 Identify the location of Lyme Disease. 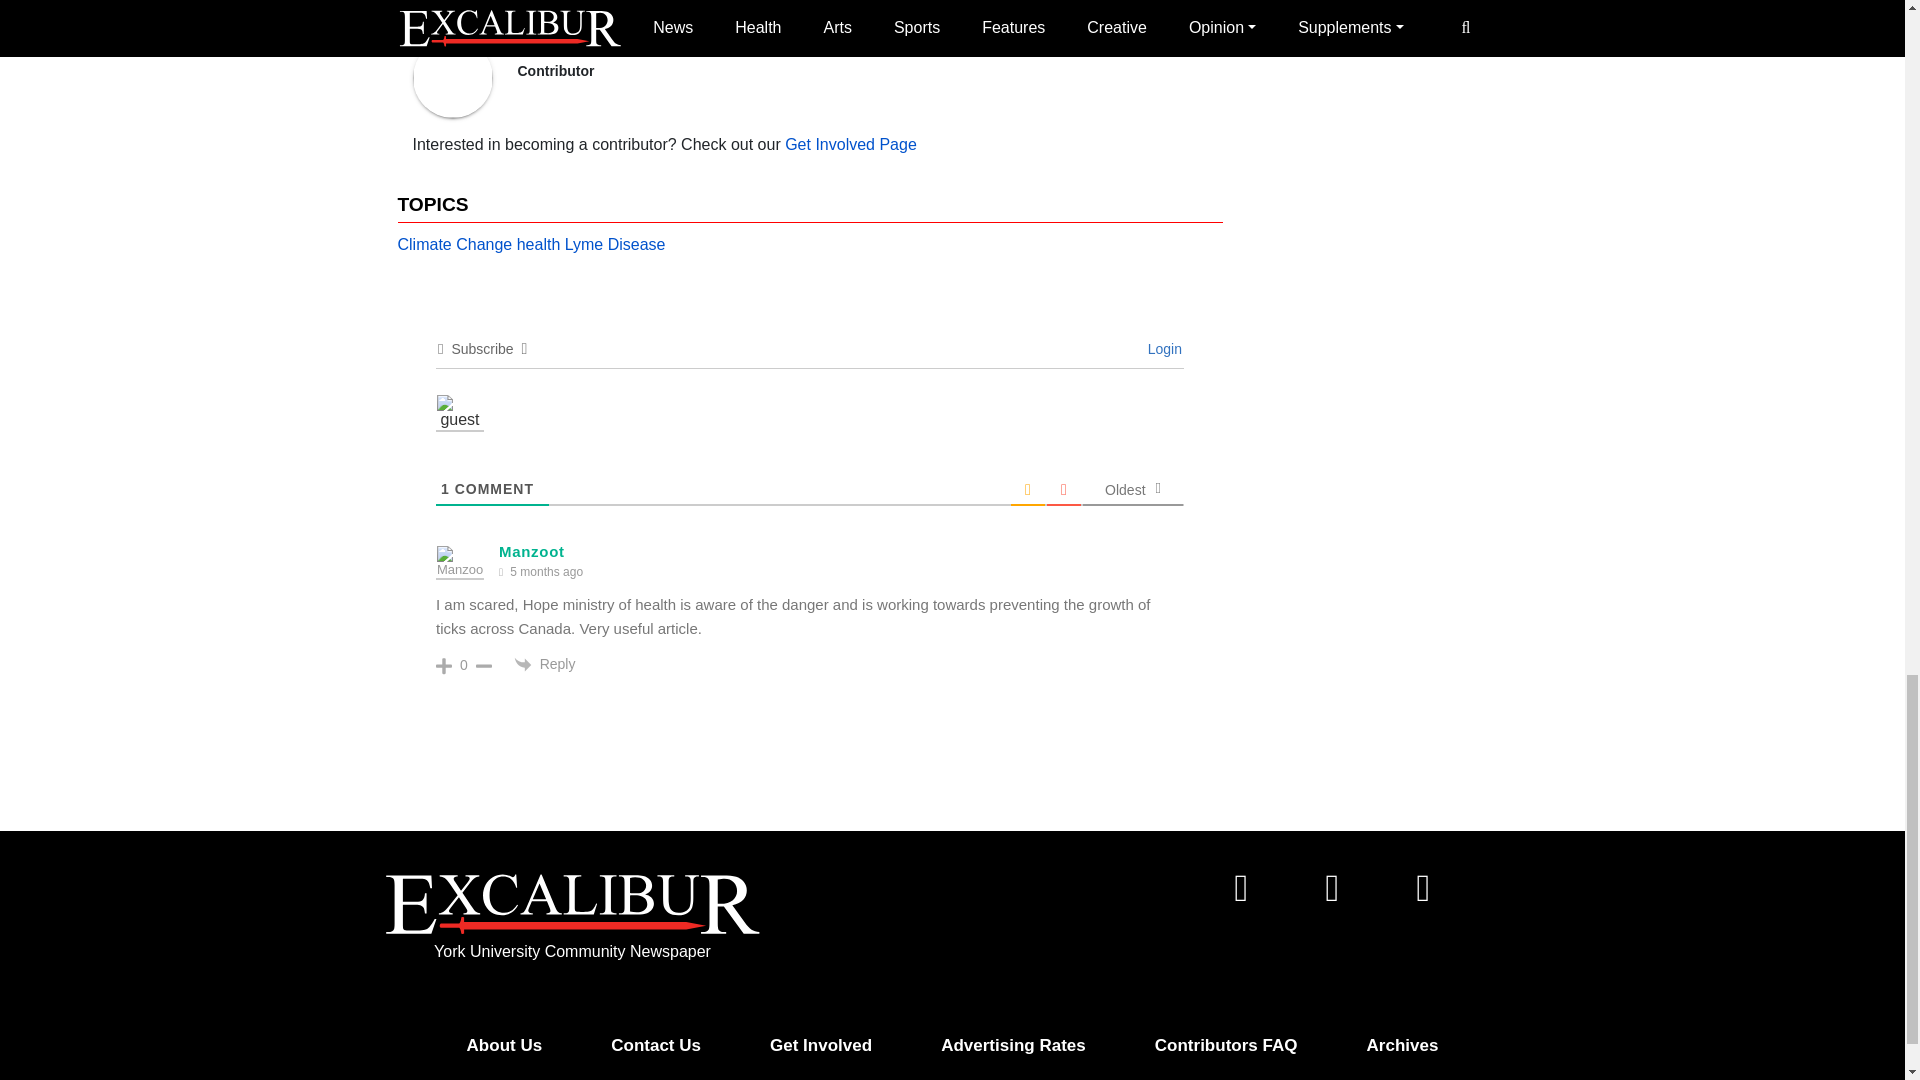
(615, 245).